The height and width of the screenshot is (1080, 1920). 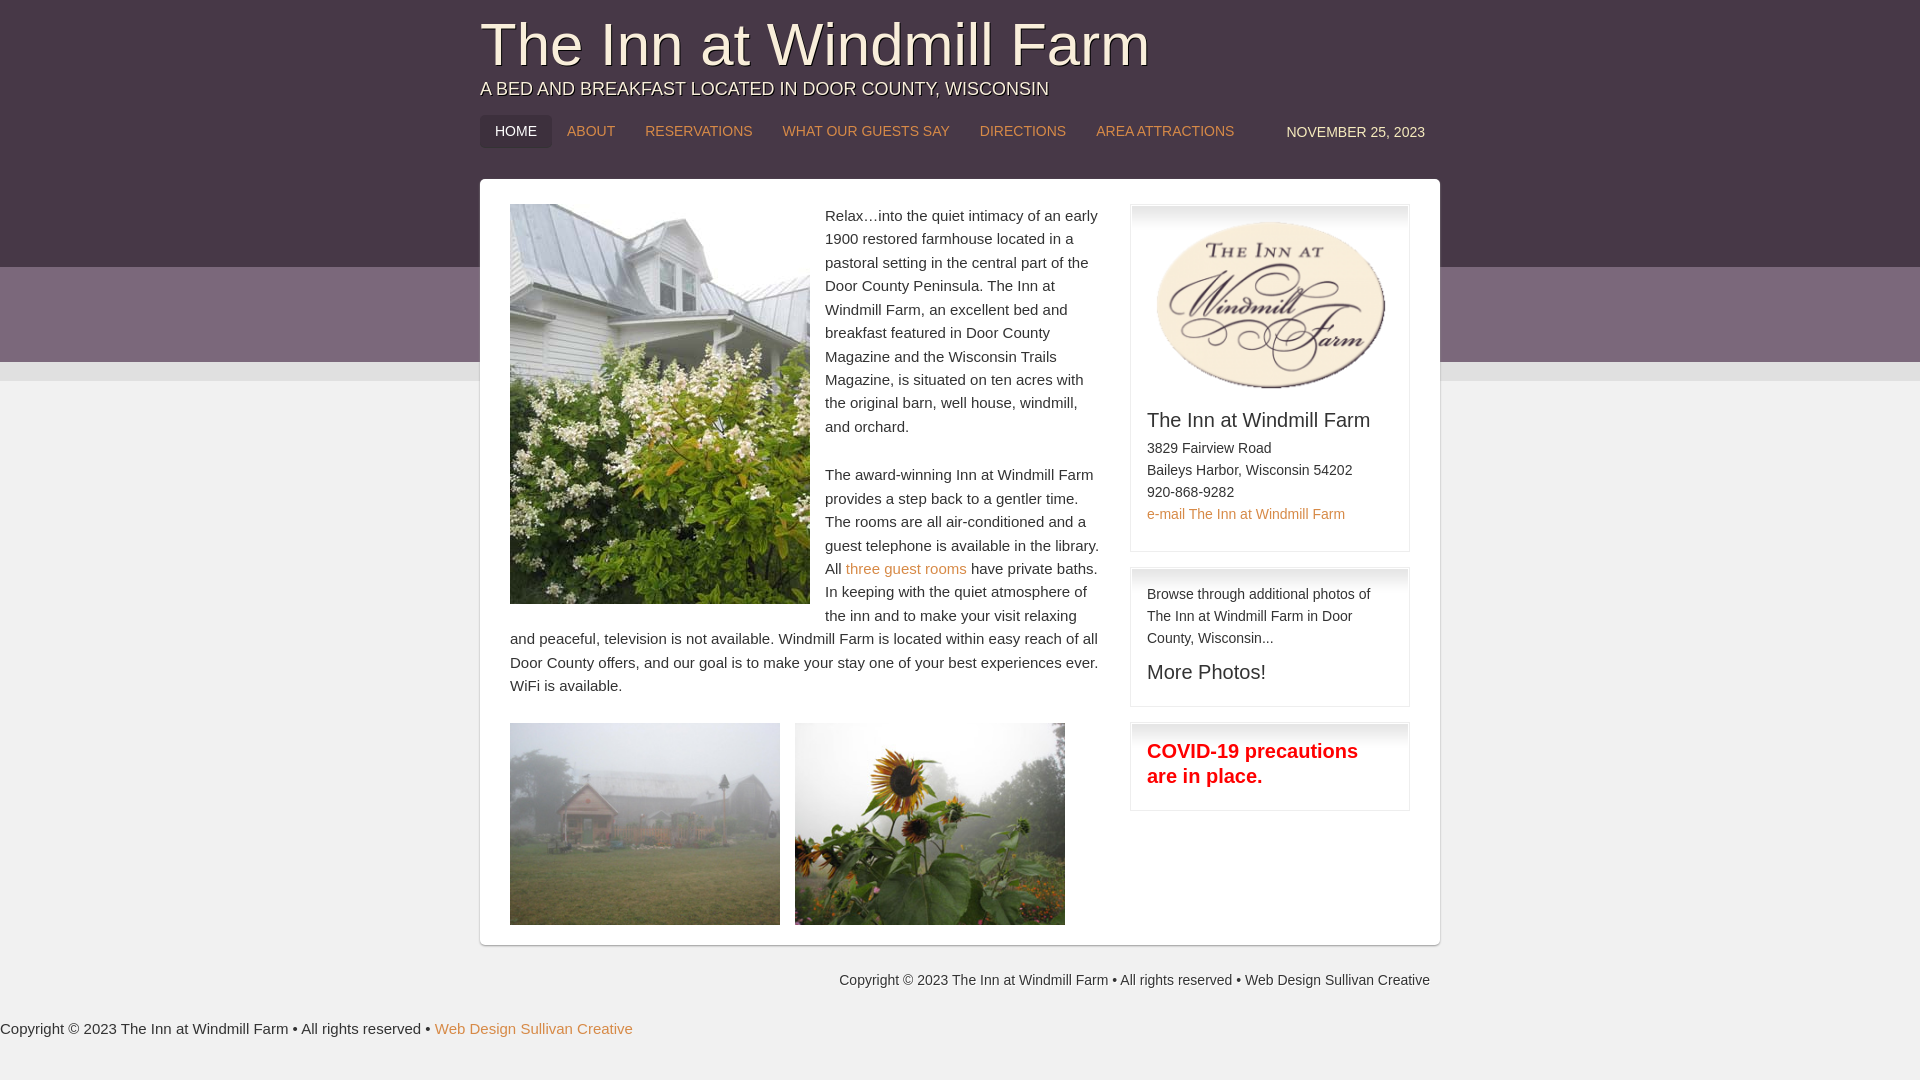 What do you see at coordinates (815, 44) in the screenshot?
I see `The Inn at Windmill Farm` at bounding box center [815, 44].